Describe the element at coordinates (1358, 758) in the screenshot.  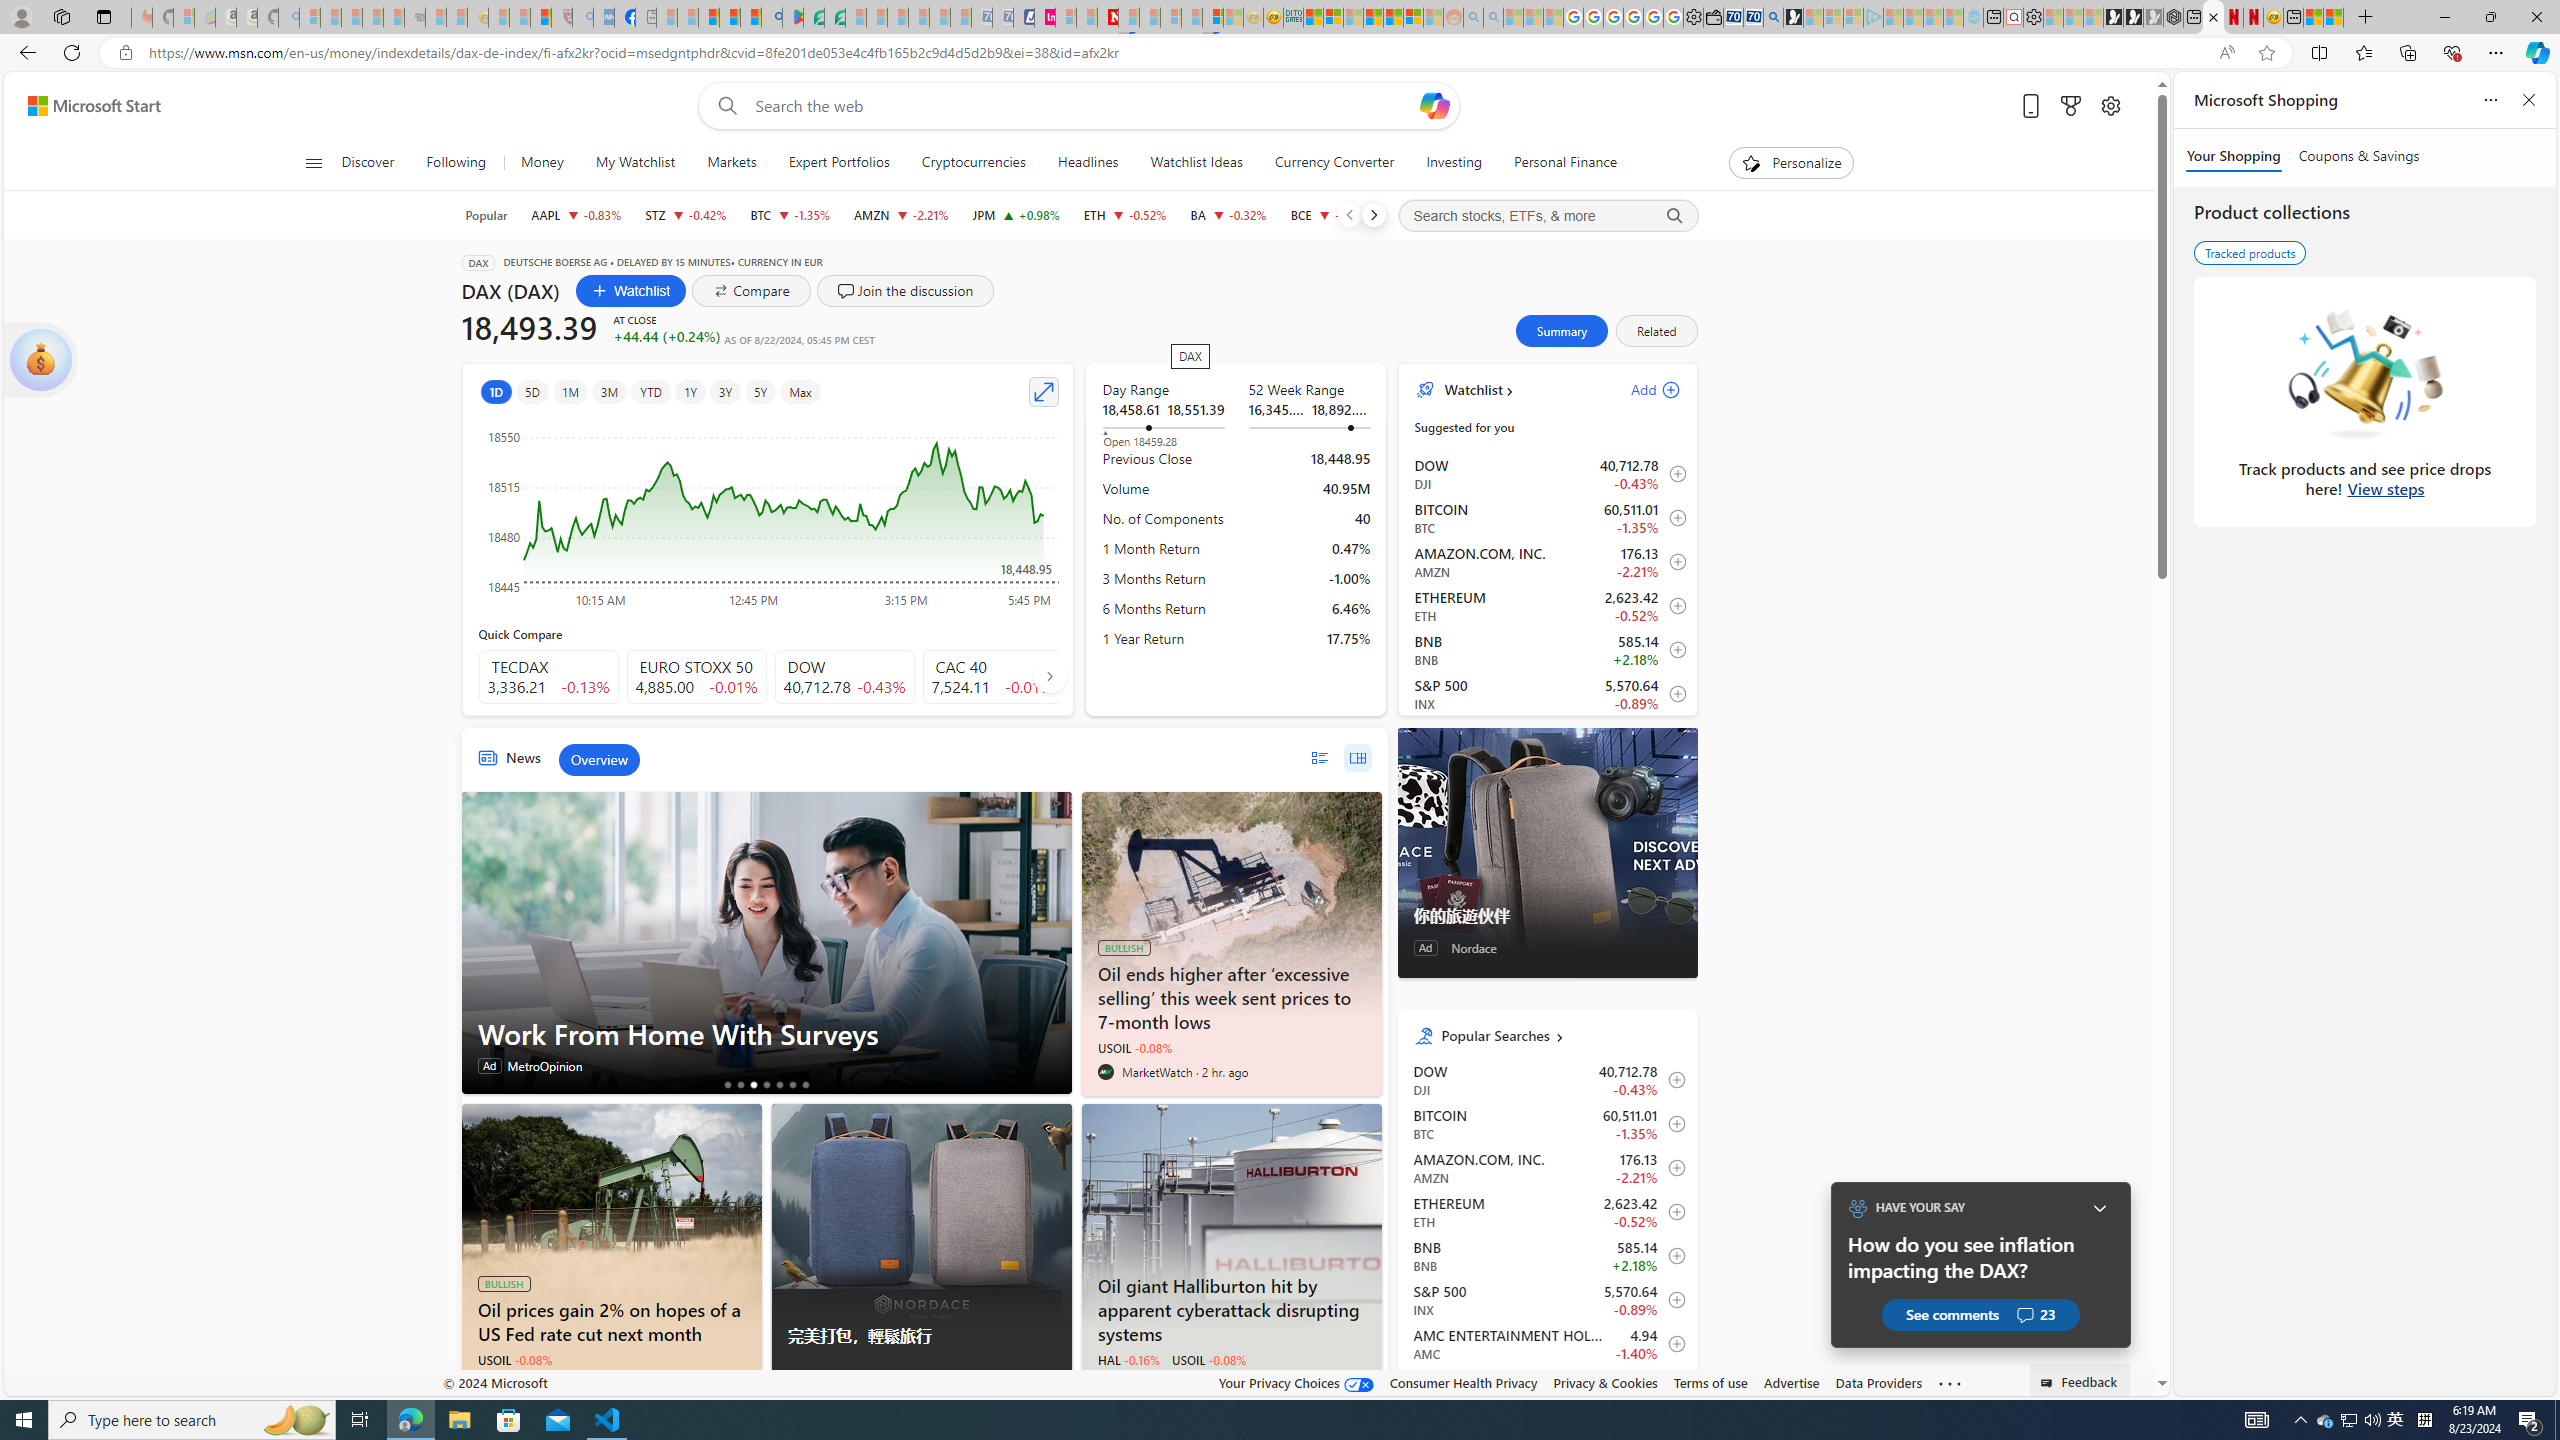
I see `grid layout` at that location.